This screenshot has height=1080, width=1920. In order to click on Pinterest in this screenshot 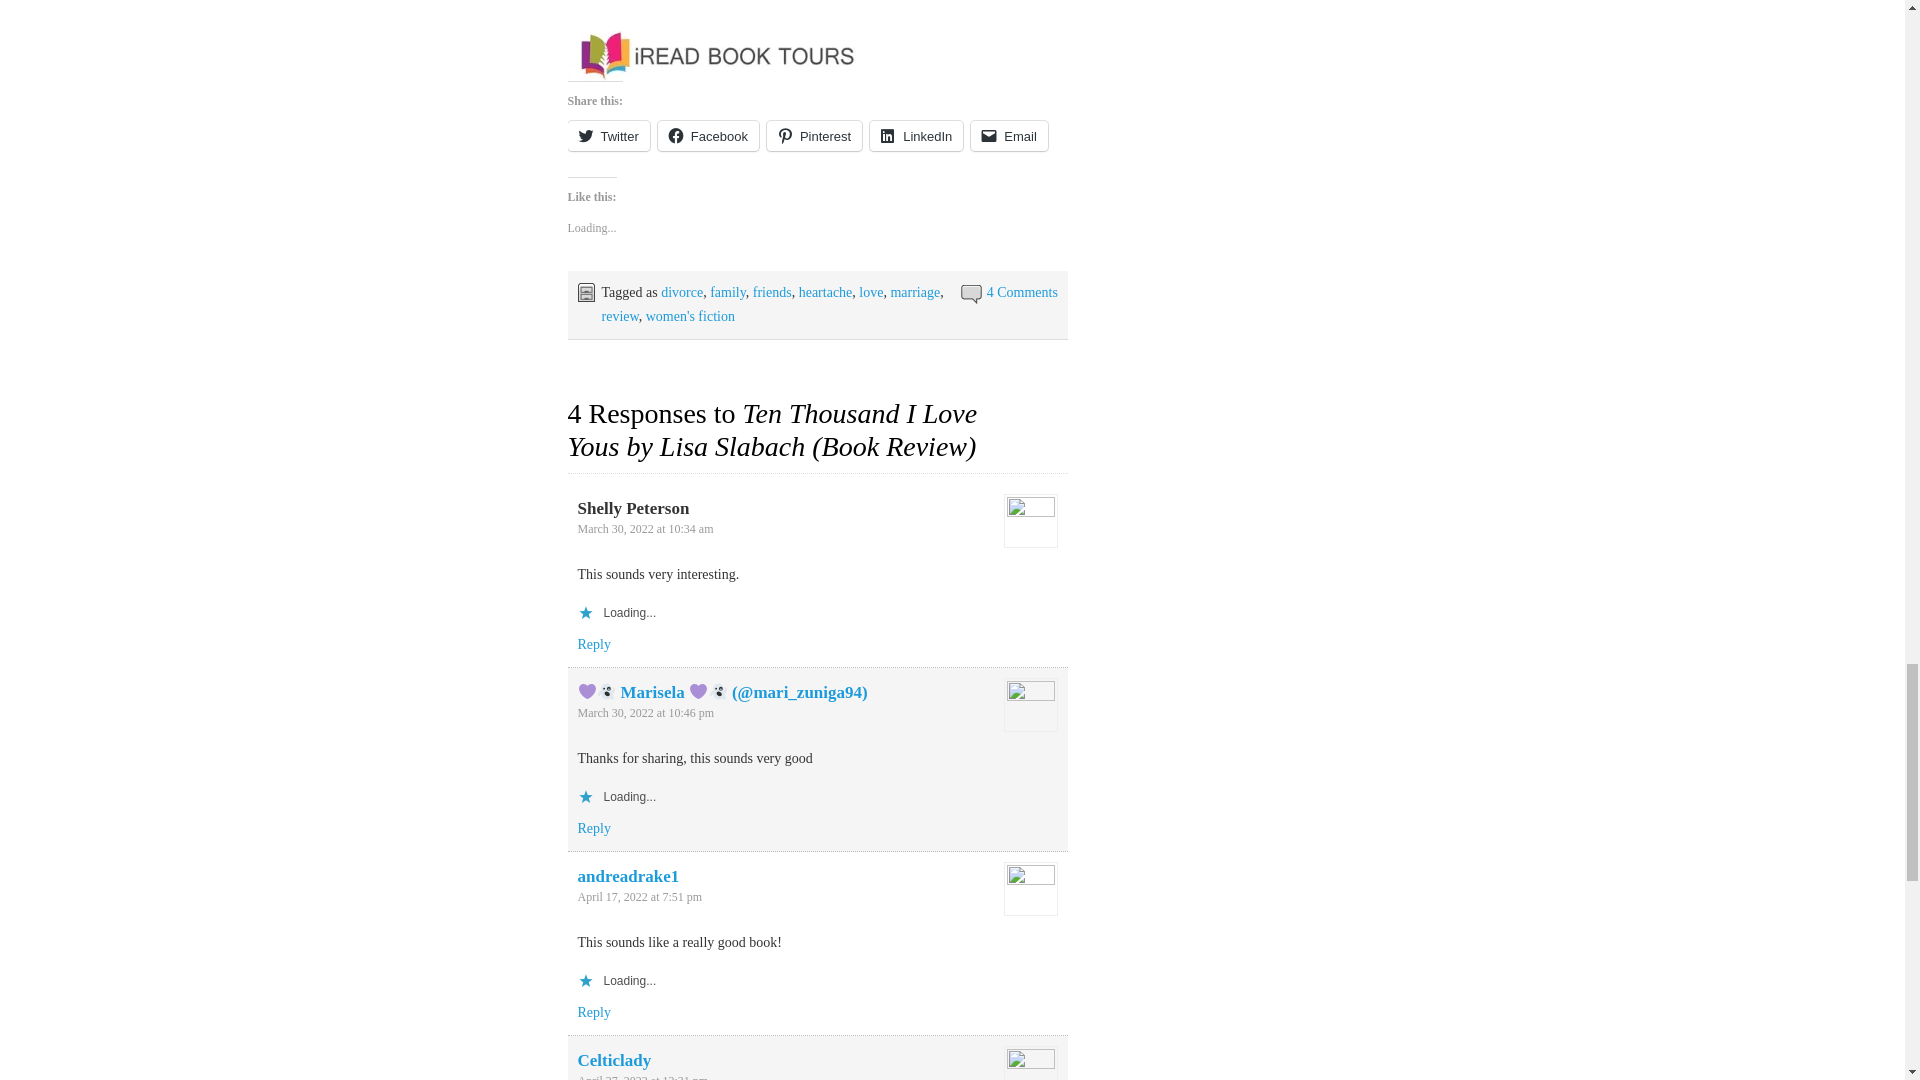, I will do `click(814, 136)`.